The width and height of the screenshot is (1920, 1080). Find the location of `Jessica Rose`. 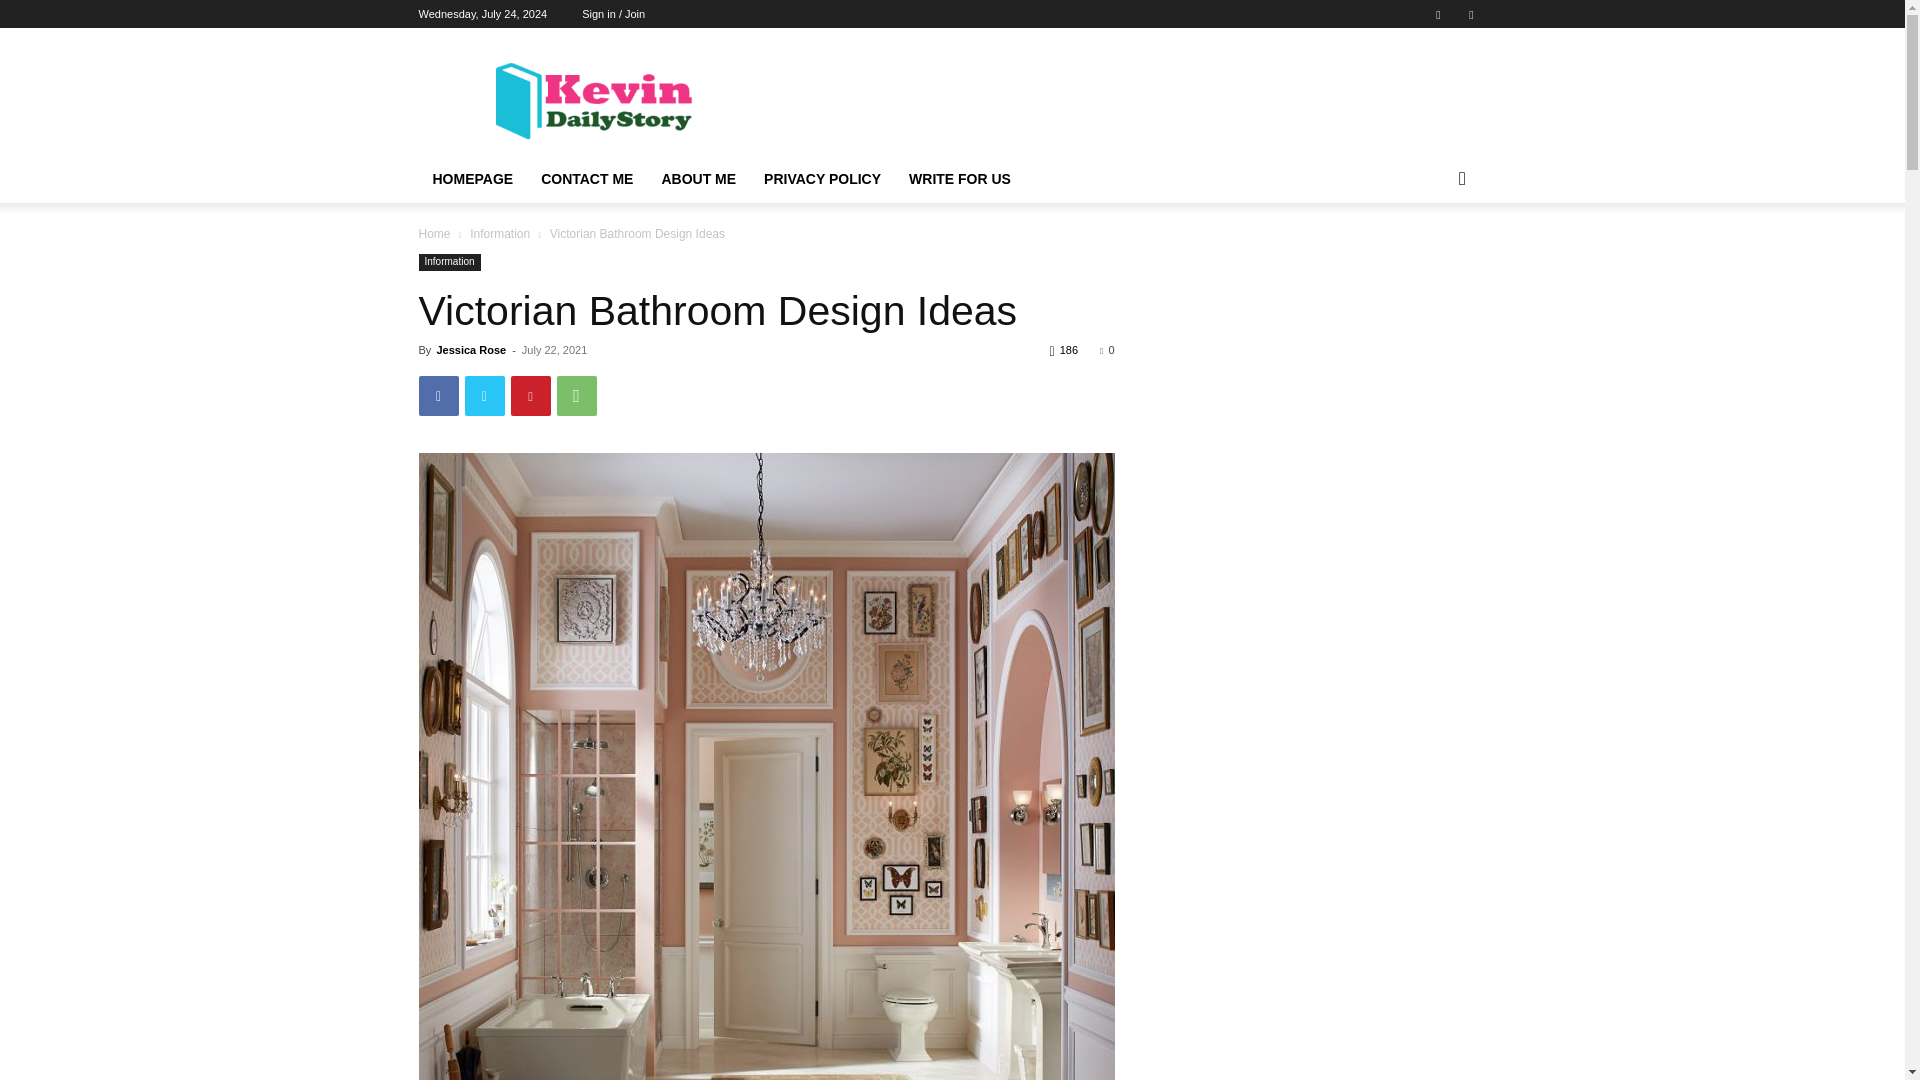

Jessica Rose is located at coordinates (470, 350).